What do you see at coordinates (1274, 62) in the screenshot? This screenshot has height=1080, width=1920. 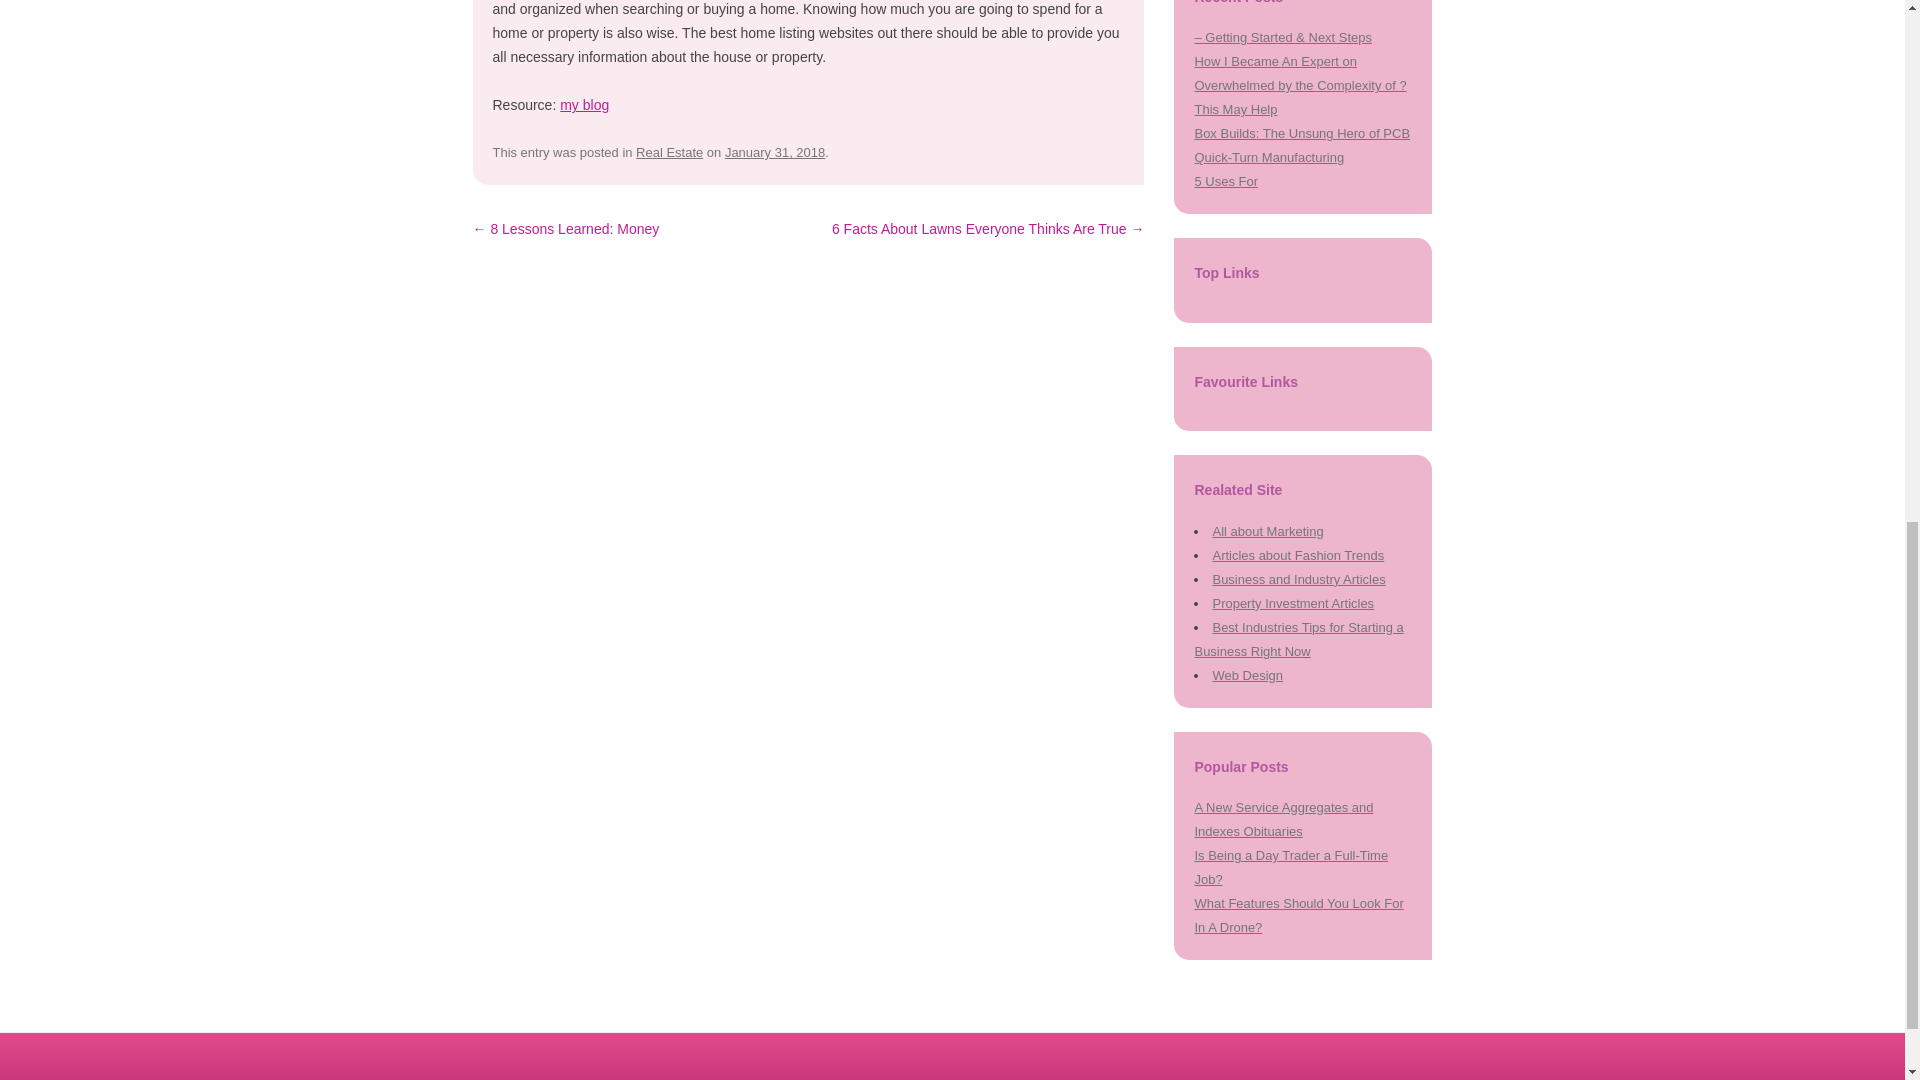 I see `How I Became An Expert on` at bounding box center [1274, 62].